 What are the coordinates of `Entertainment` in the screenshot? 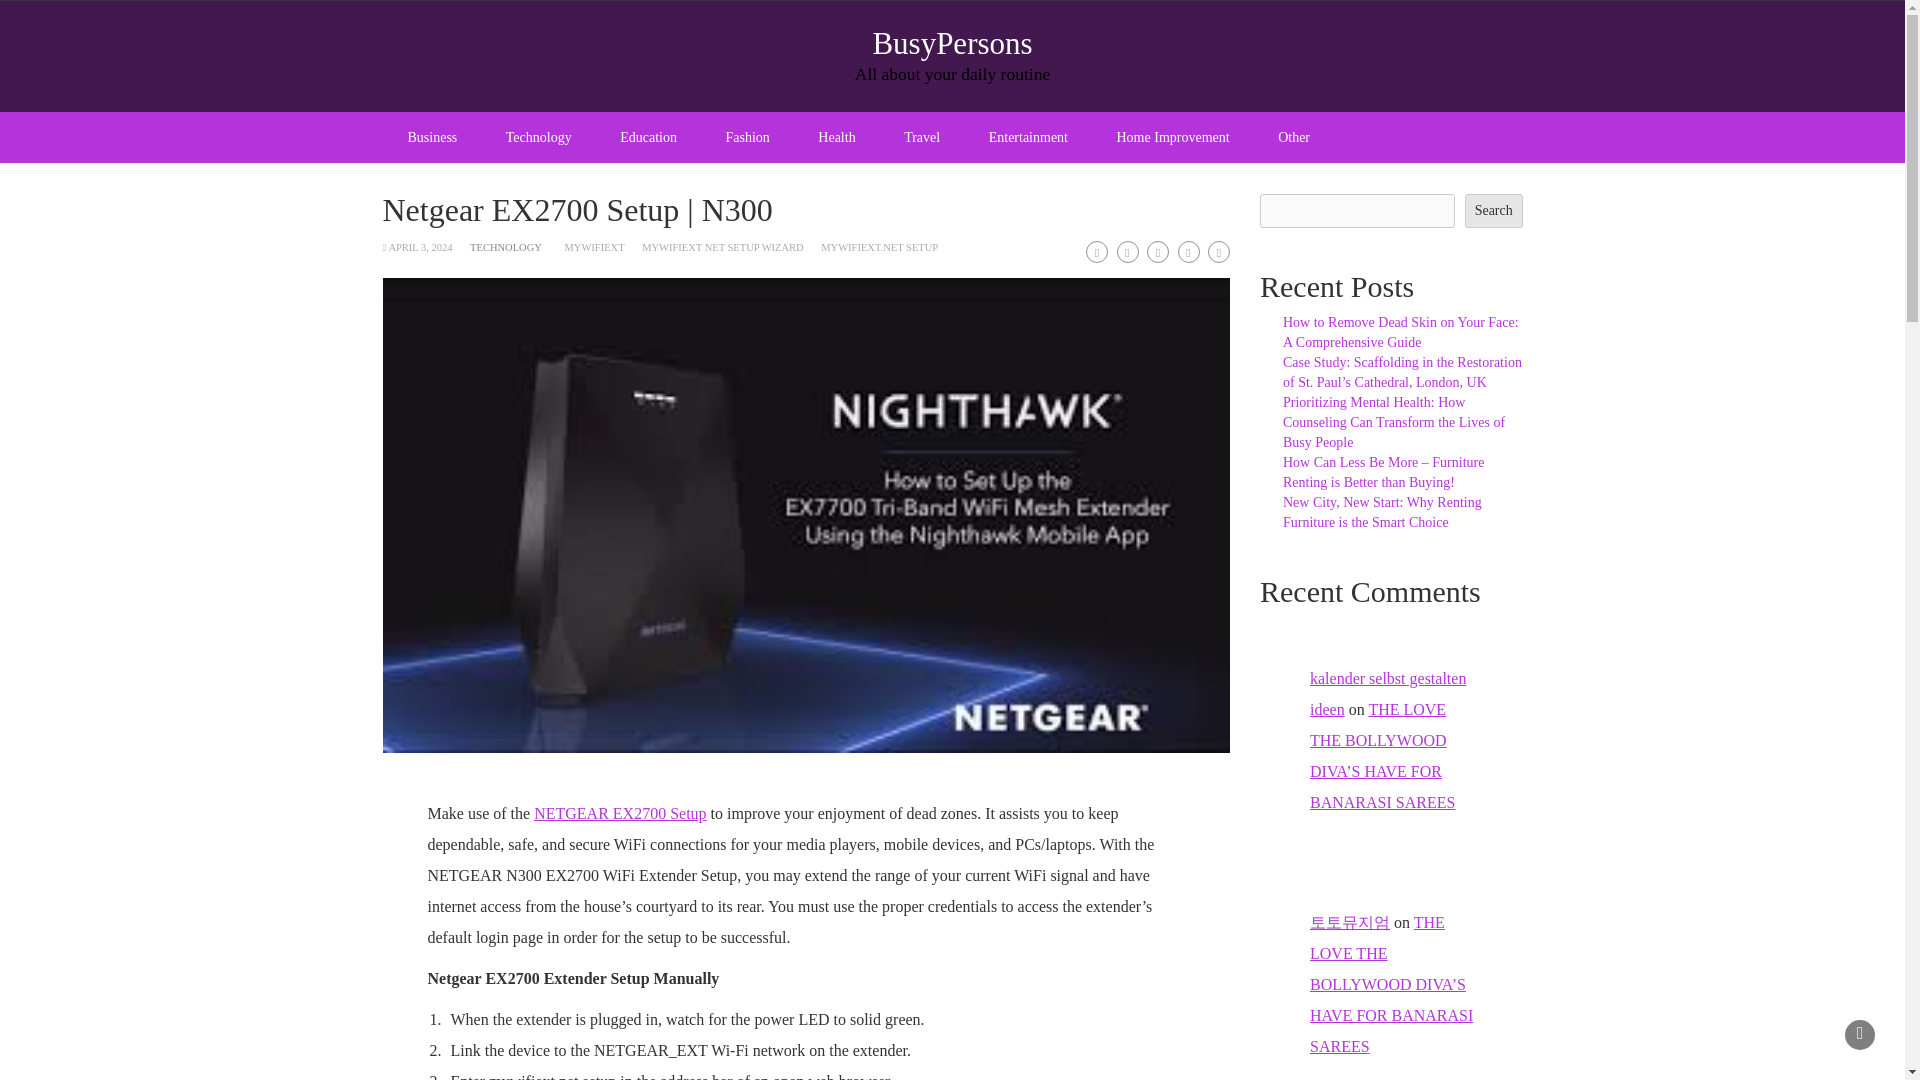 It's located at (1028, 138).